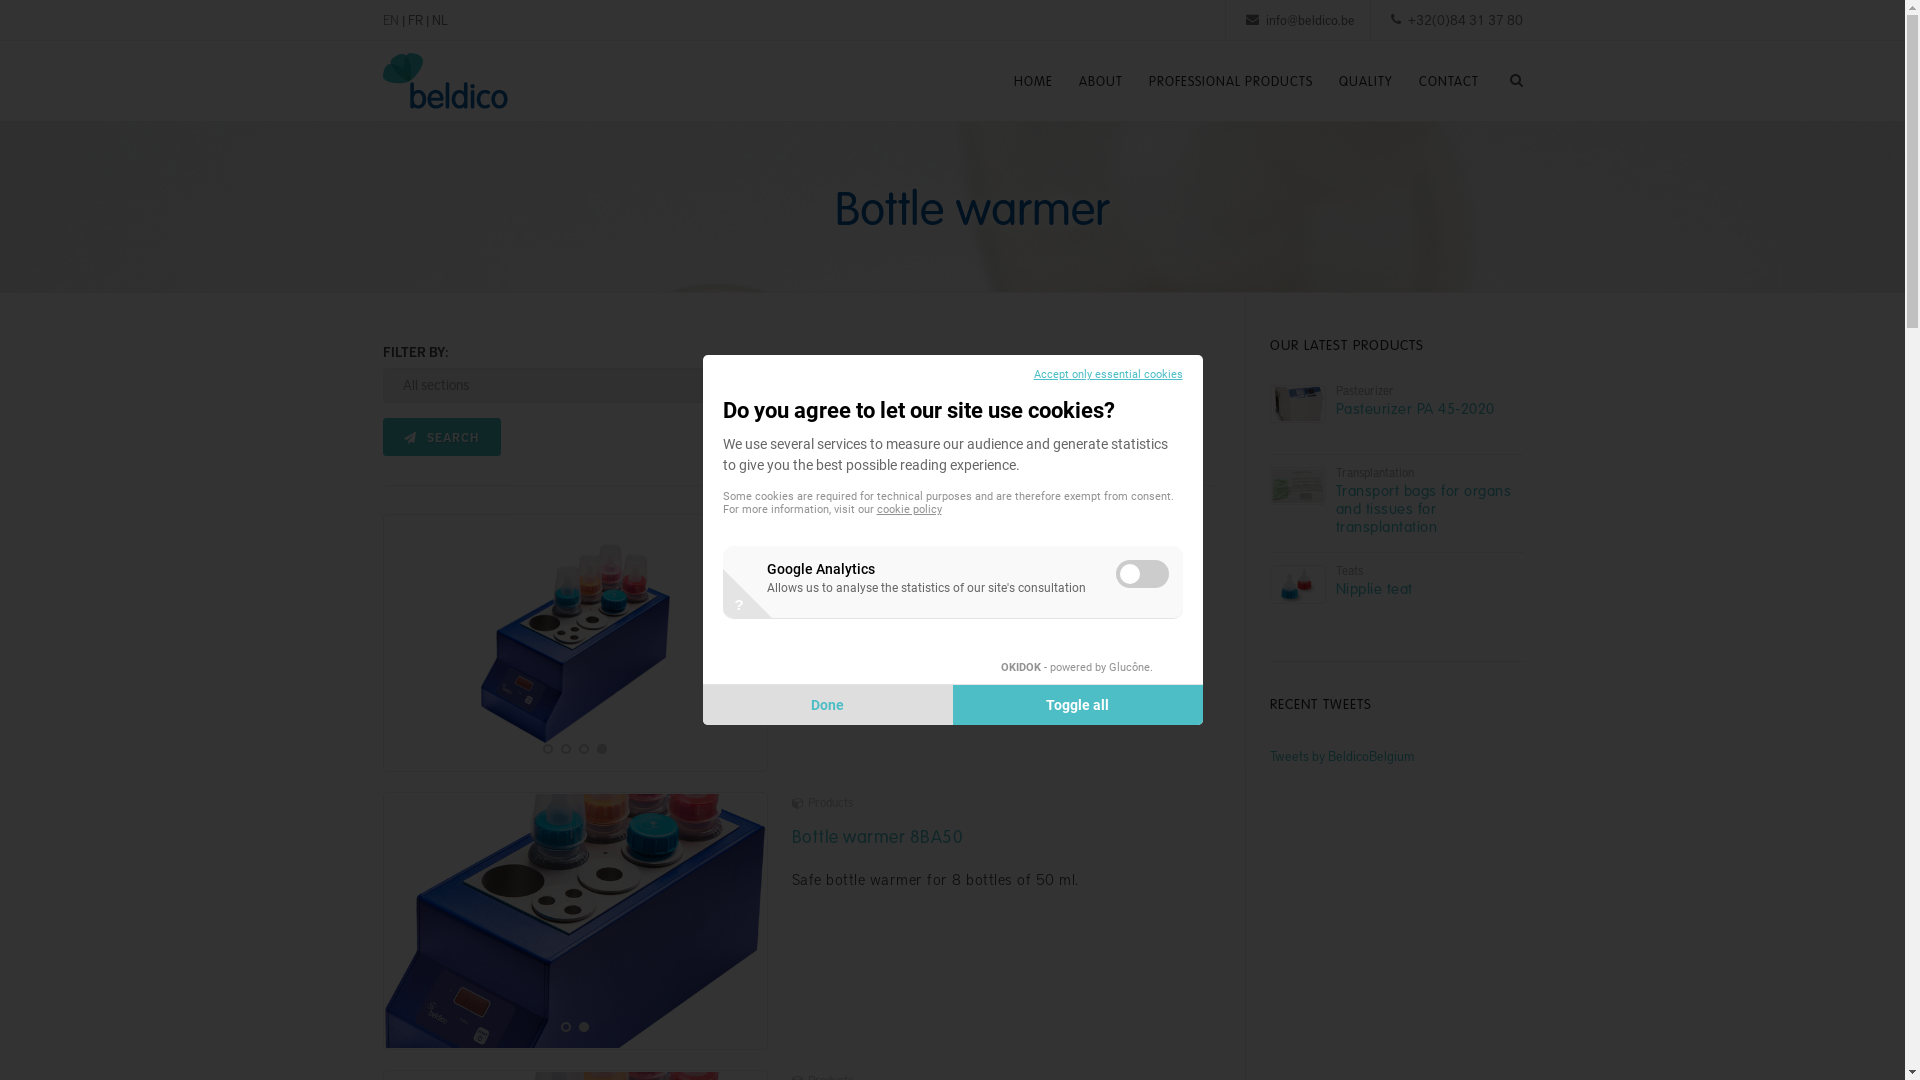 This screenshot has height=1080, width=1920. I want to click on Done, so click(827, 705).